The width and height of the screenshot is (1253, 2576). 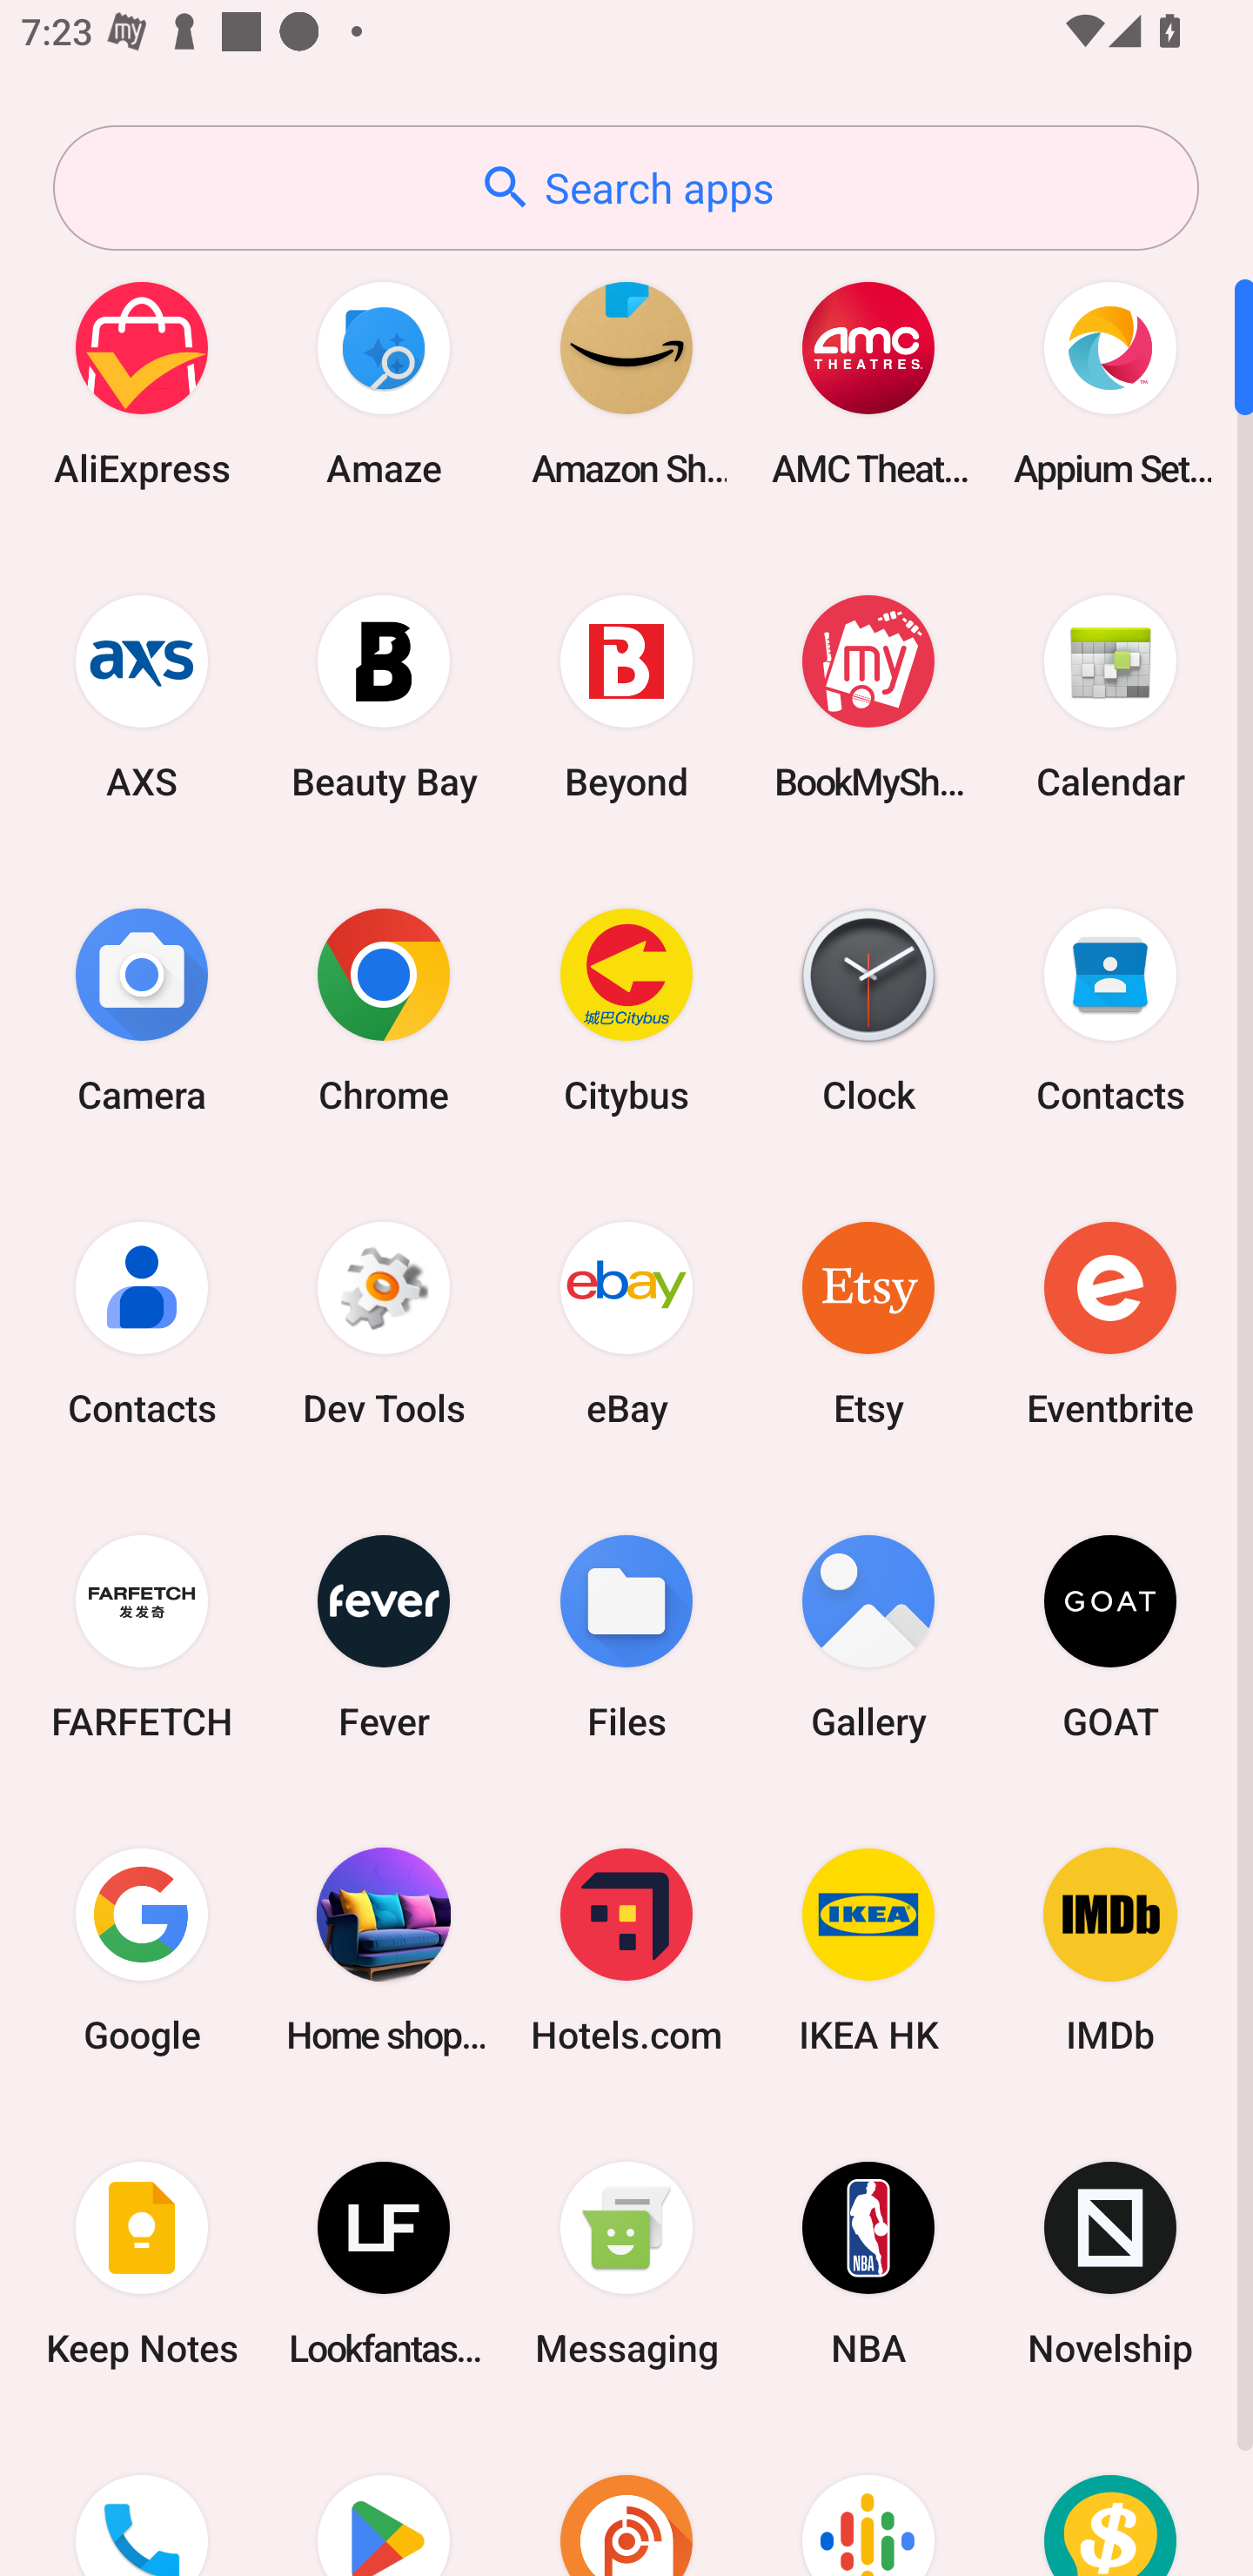 What do you see at coordinates (1110, 383) in the screenshot?
I see `Appium Settings` at bounding box center [1110, 383].